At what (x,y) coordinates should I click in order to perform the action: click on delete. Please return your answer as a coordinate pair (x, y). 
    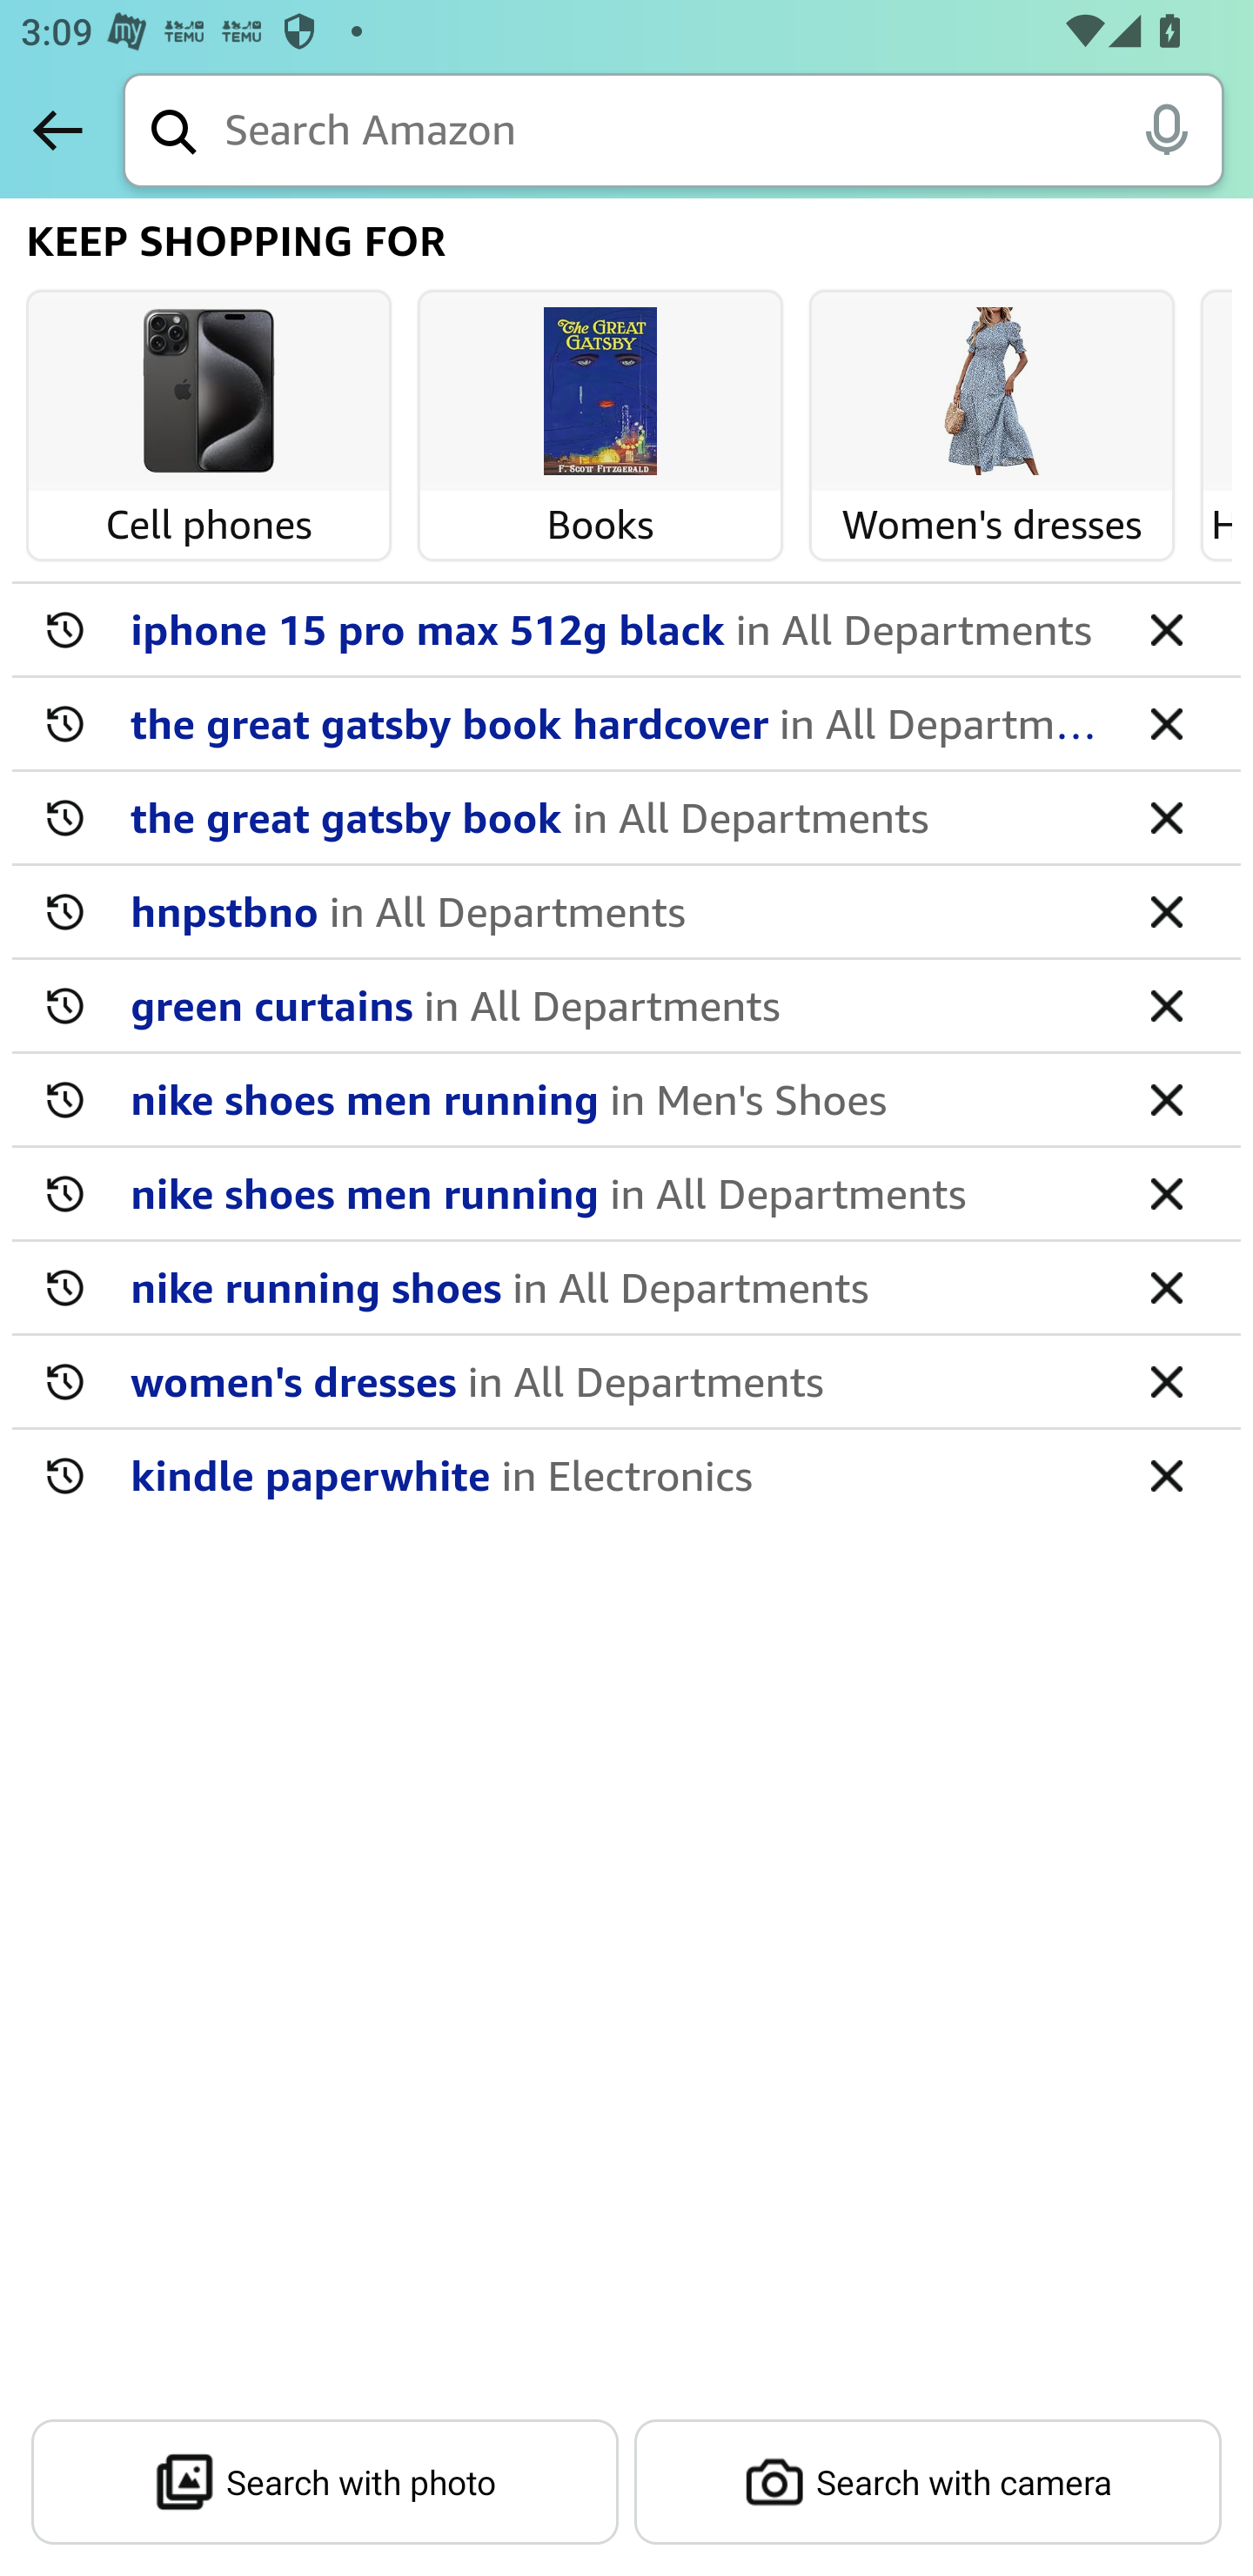
    Looking at the image, I should click on (1166, 628).